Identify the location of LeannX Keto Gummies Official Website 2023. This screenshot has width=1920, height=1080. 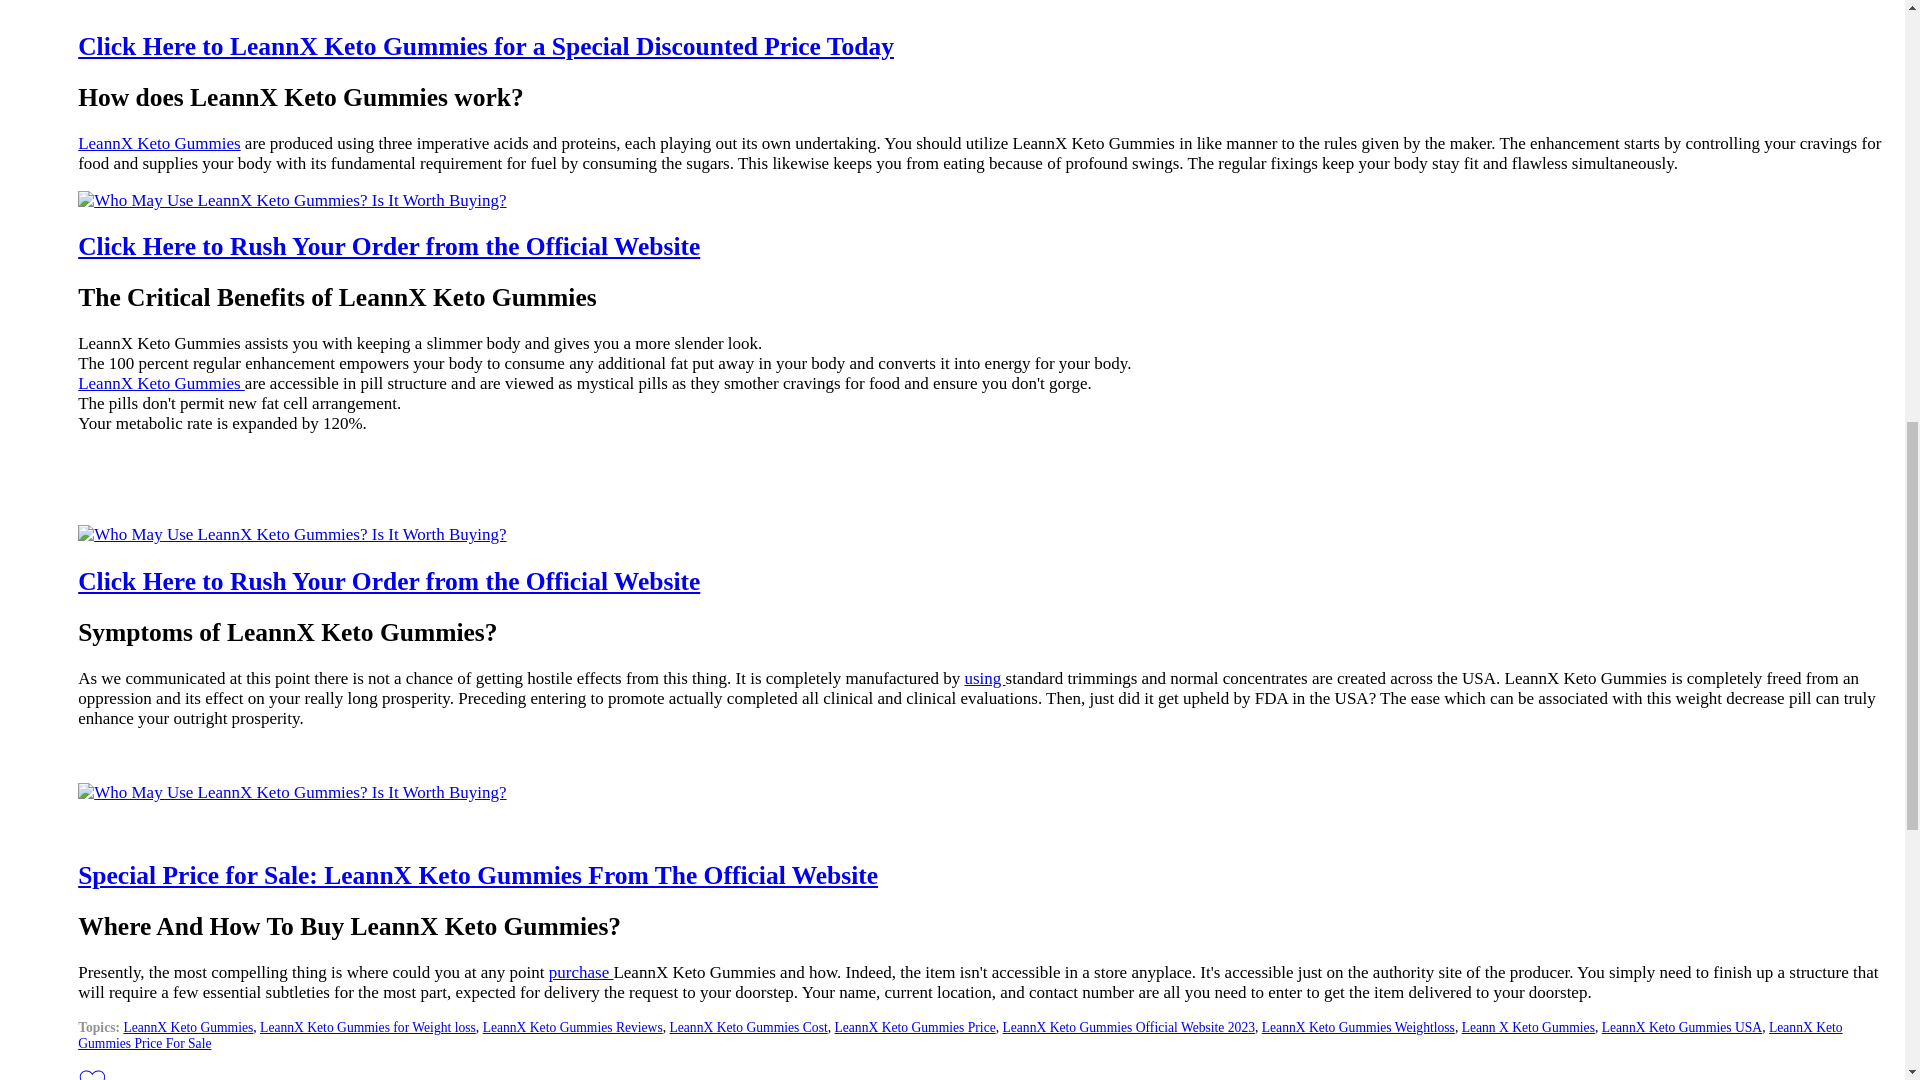
(1128, 1026).